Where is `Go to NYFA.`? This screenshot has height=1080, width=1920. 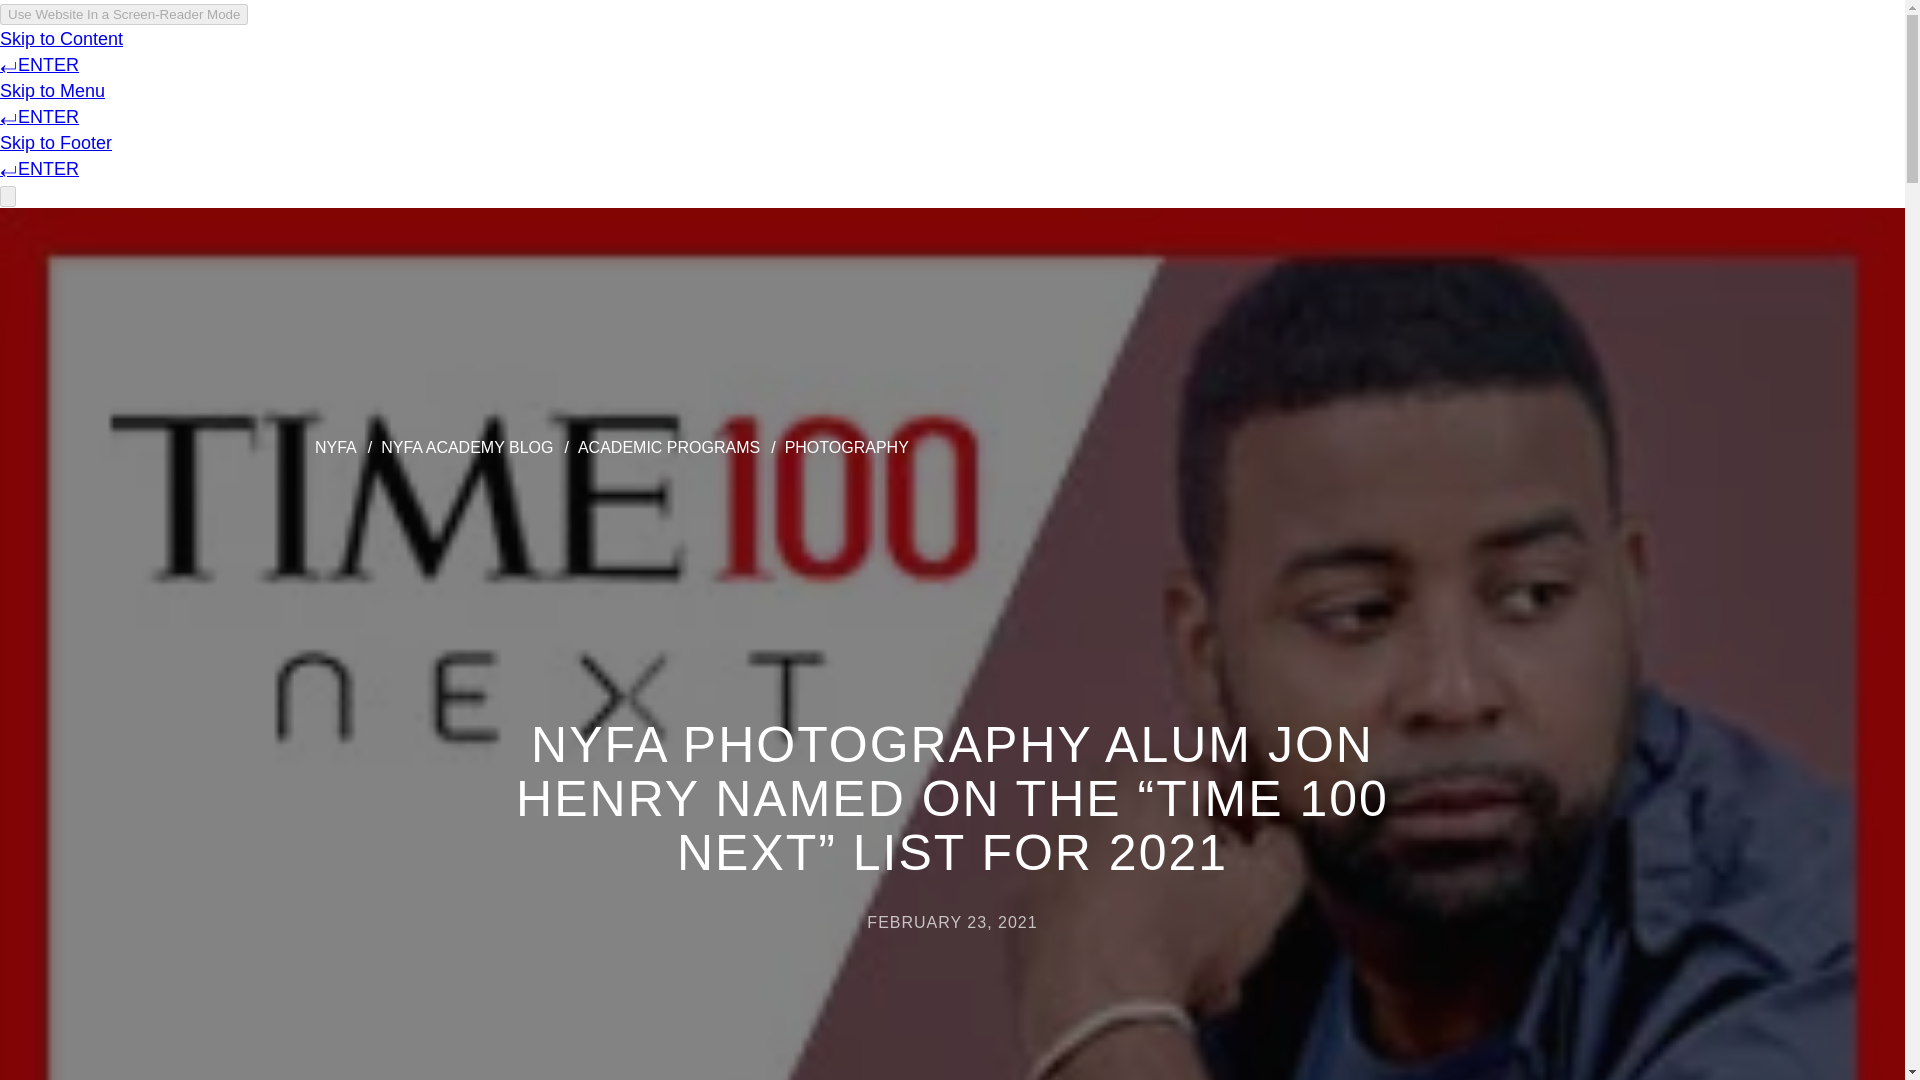
Go to NYFA. is located at coordinates (336, 446).